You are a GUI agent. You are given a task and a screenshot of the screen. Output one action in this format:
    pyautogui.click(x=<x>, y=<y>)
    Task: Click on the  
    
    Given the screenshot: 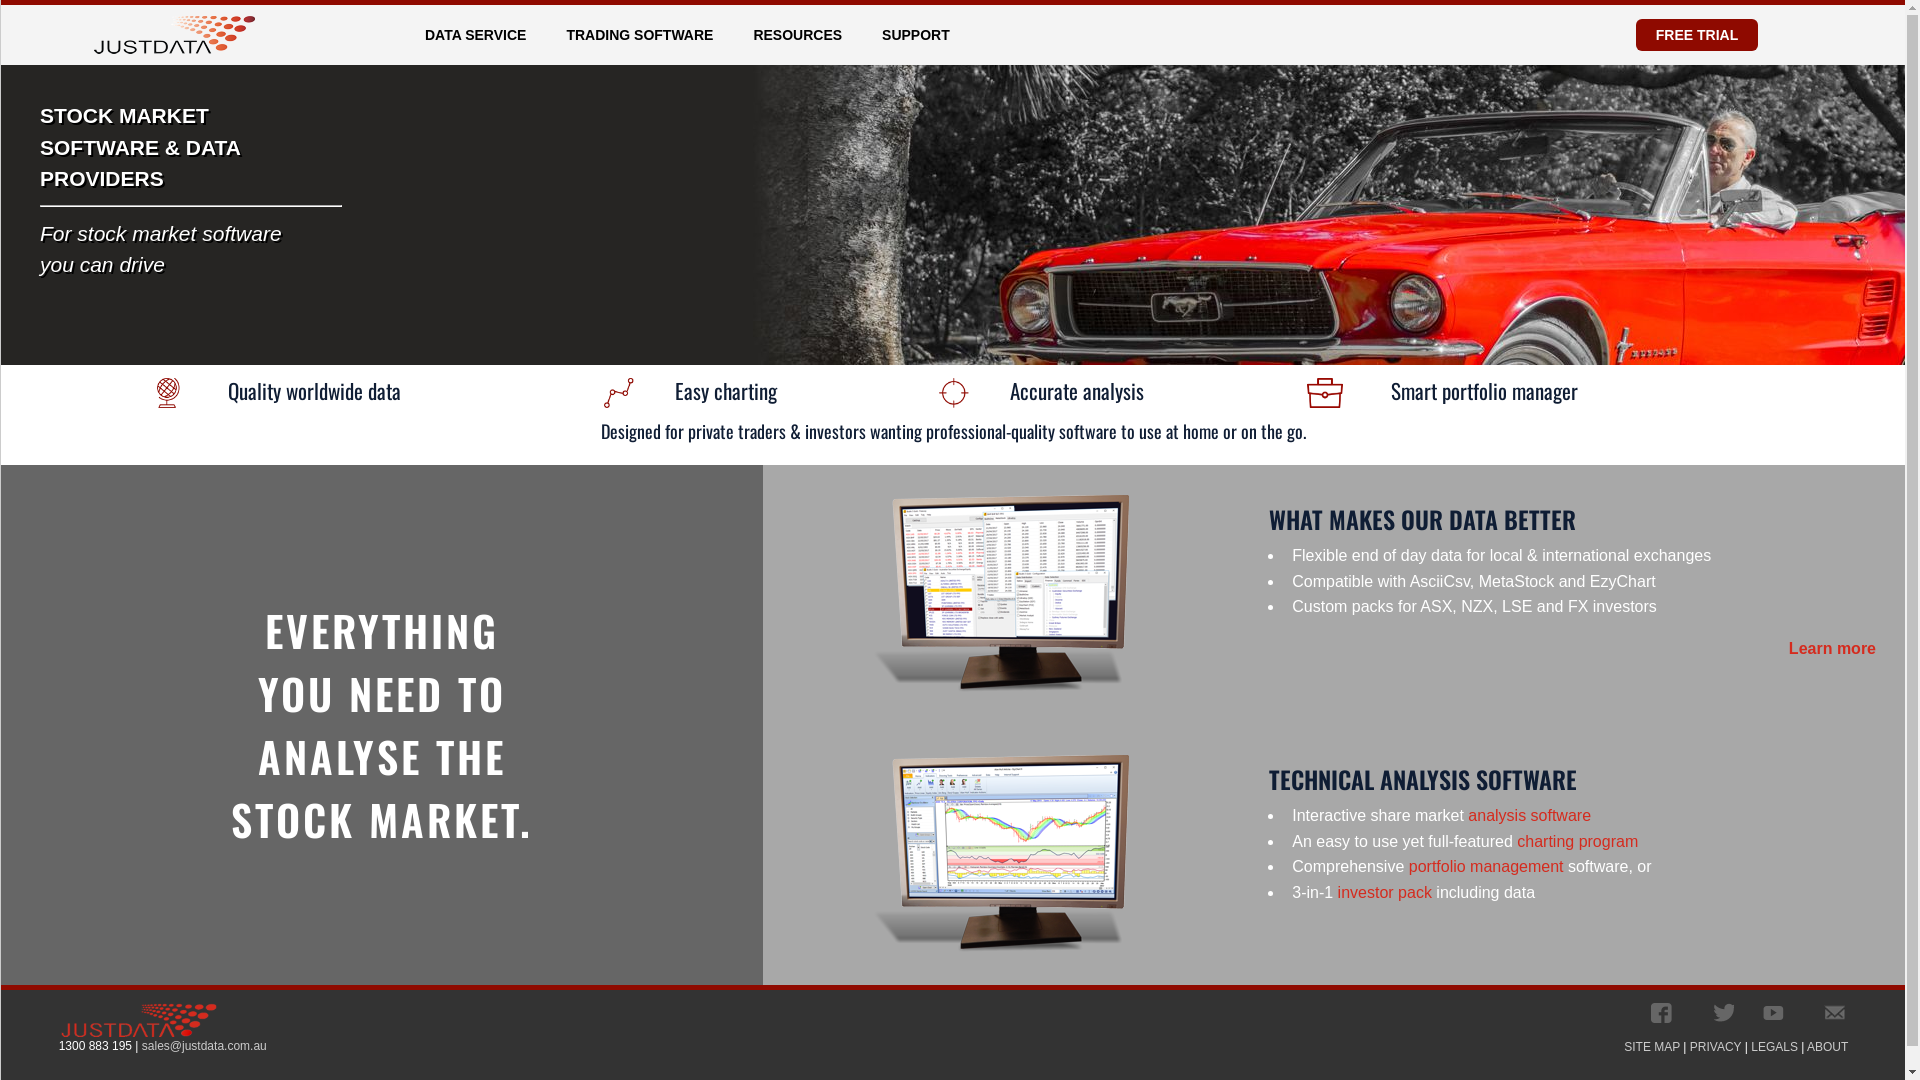 What is the action you would take?
    pyautogui.click(x=1724, y=1013)
    